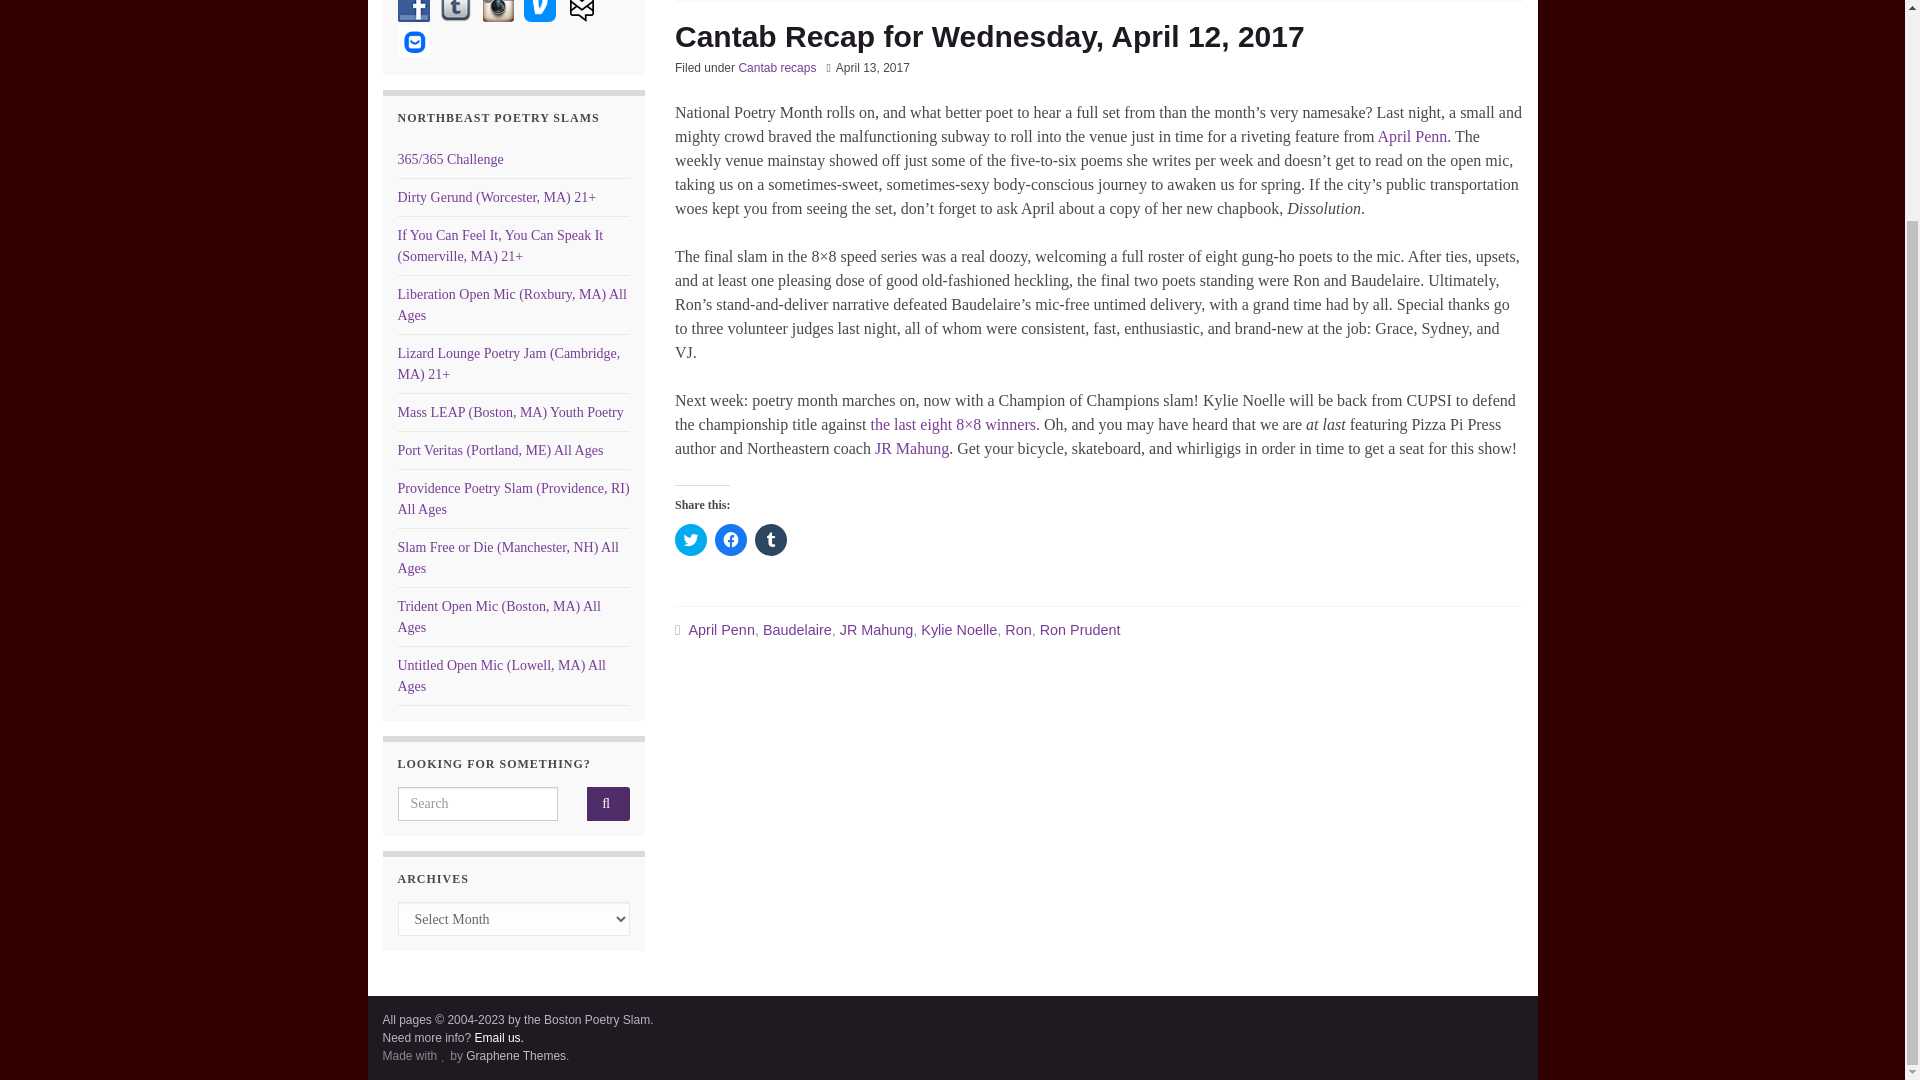 The width and height of the screenshot is (1920, 1080). Describe the element at coordinates (498, 10) in the screenshot. I see ` Instagram` at that location.